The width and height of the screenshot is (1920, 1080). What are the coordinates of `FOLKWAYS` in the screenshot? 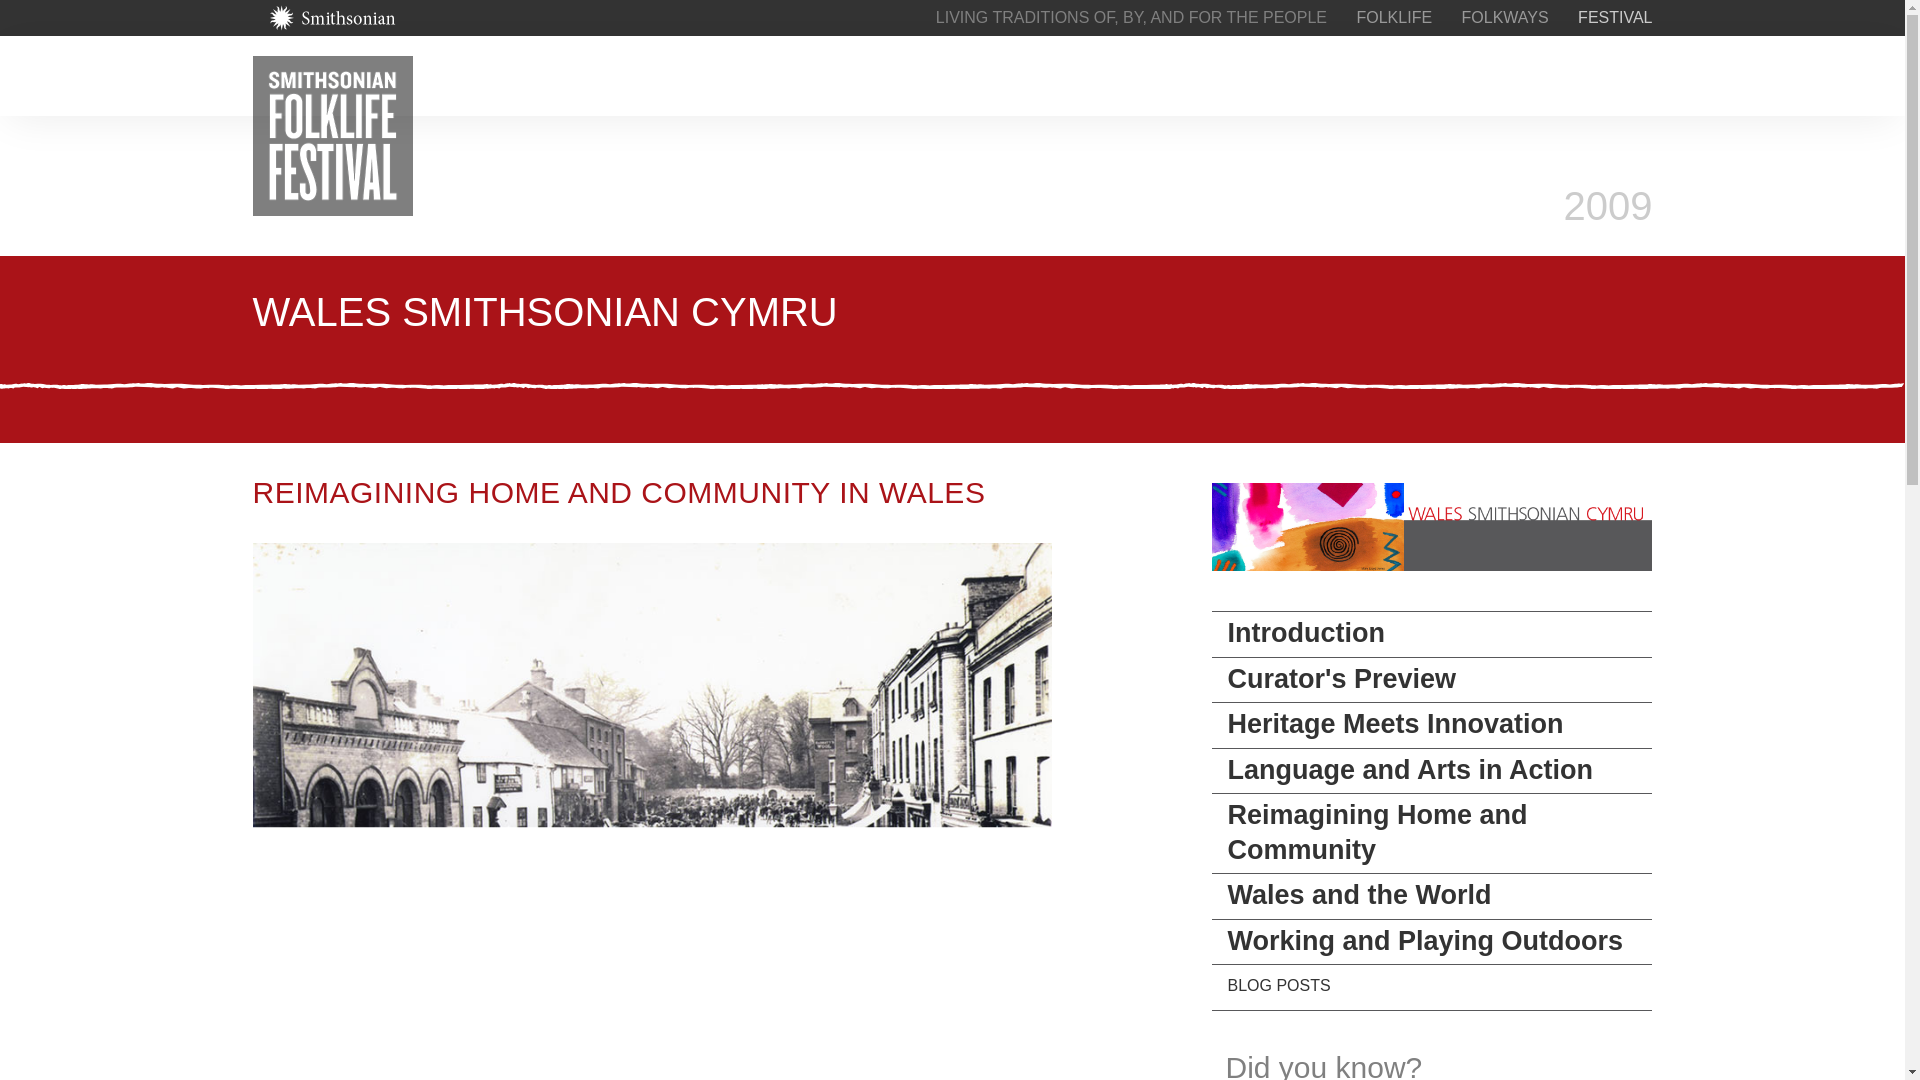 It's located at (1505, 16).